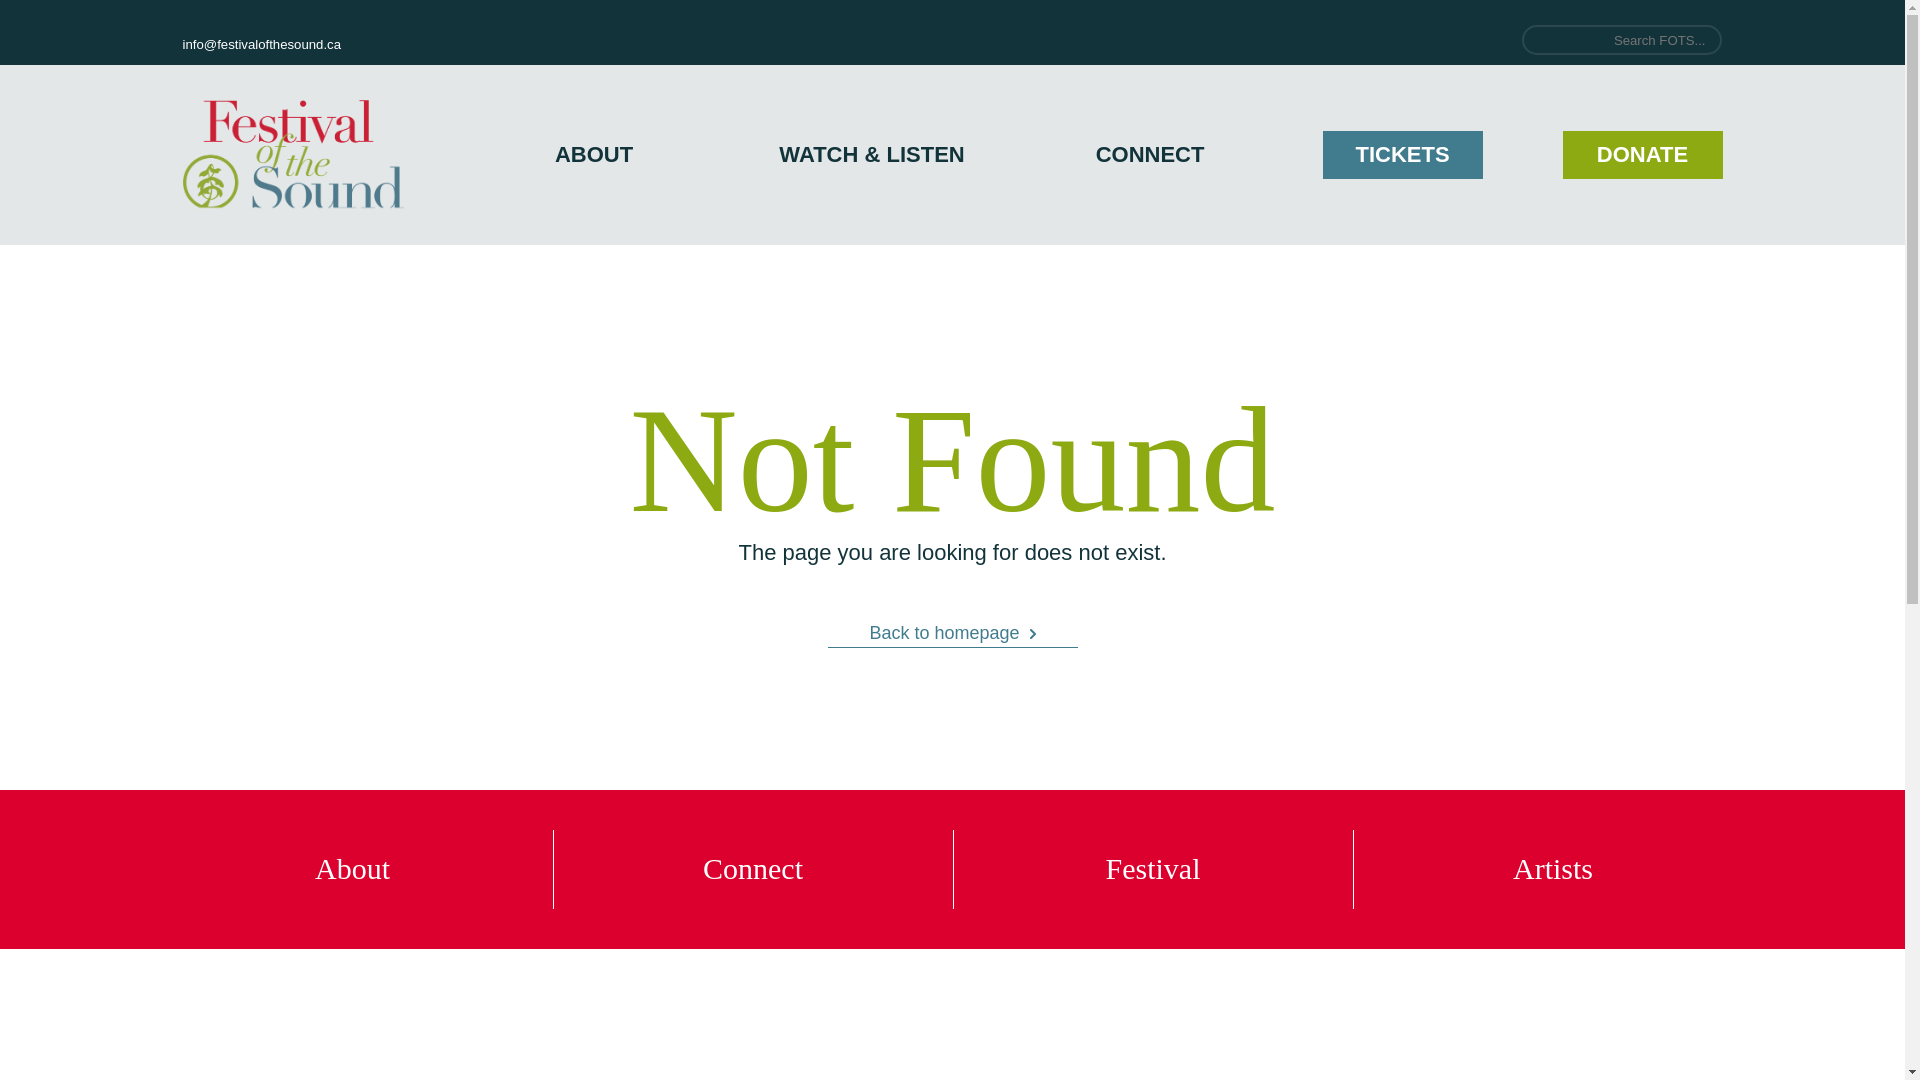  Describe the element at coordinates (594, 154) in the screenshot. I see `ABOUT` at that location.